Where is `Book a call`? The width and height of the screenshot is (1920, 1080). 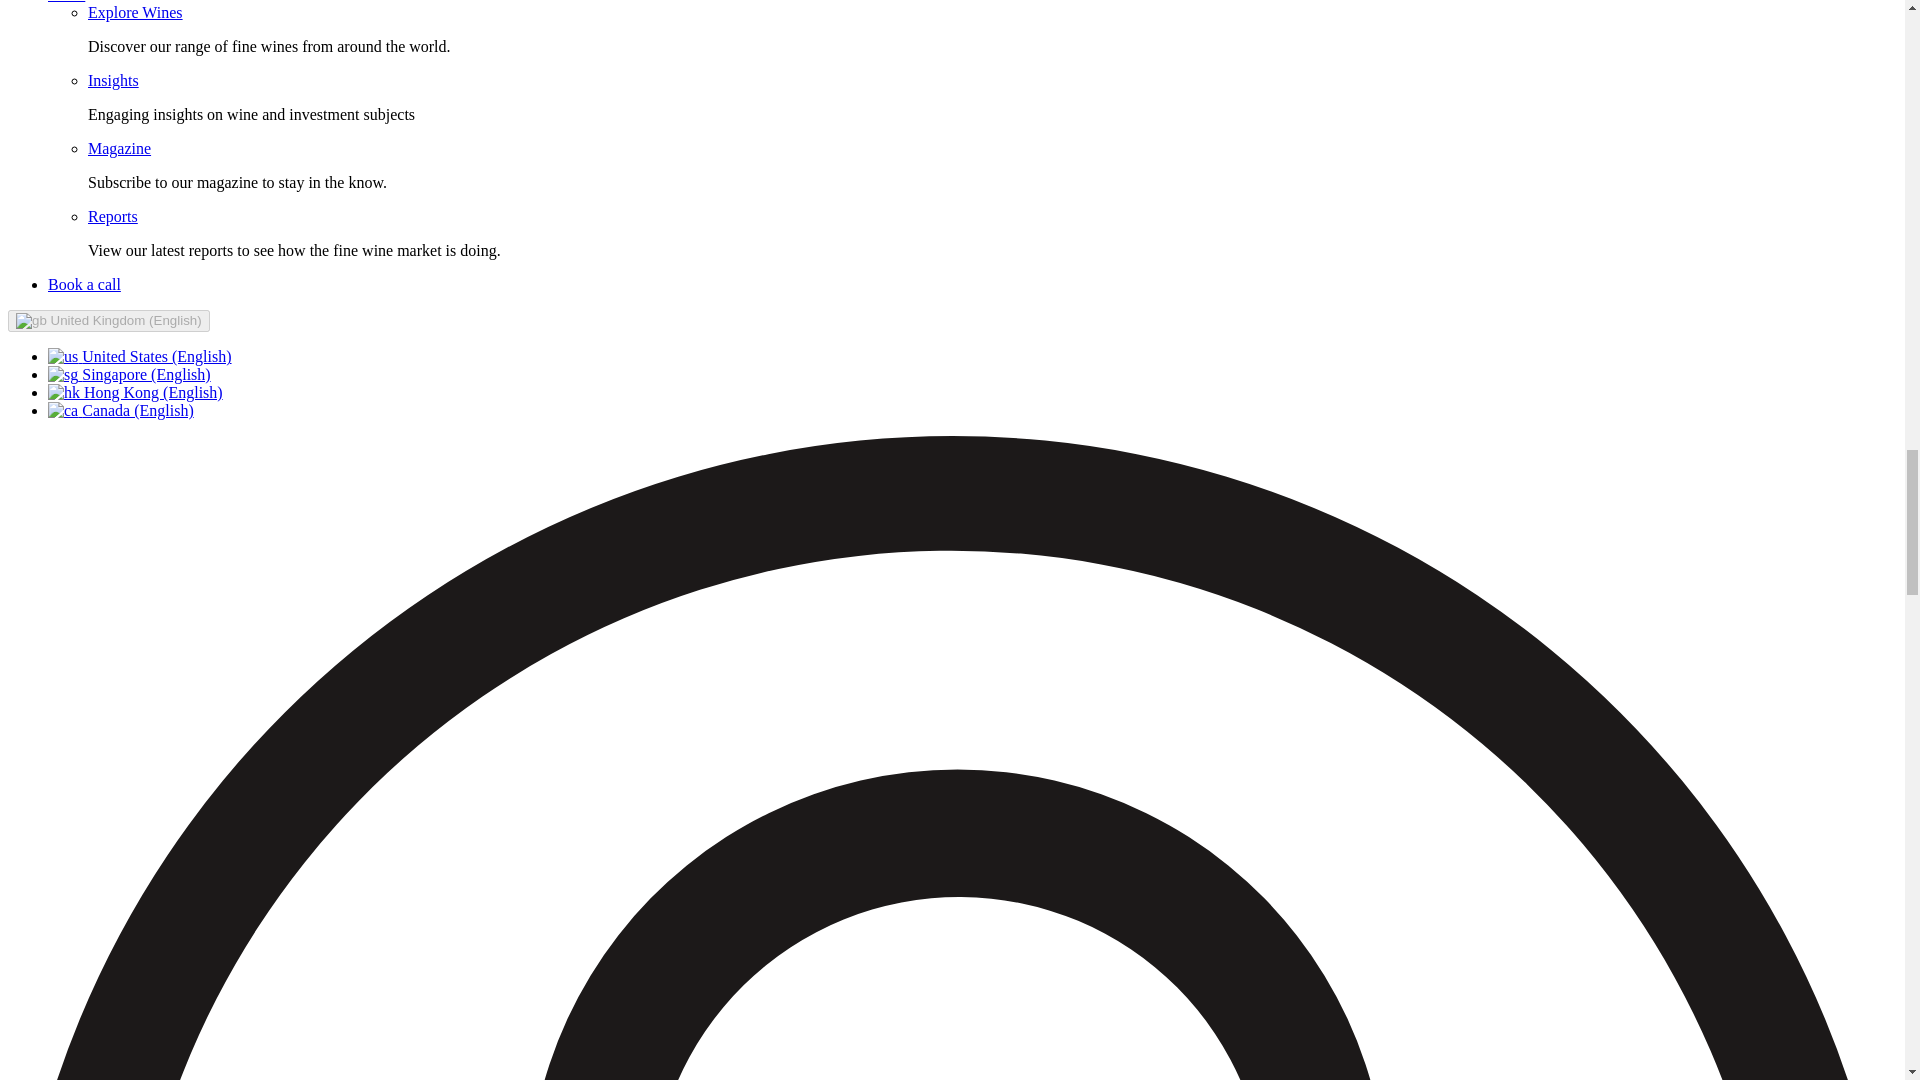
Book a call is located at coordinates (84, 284).